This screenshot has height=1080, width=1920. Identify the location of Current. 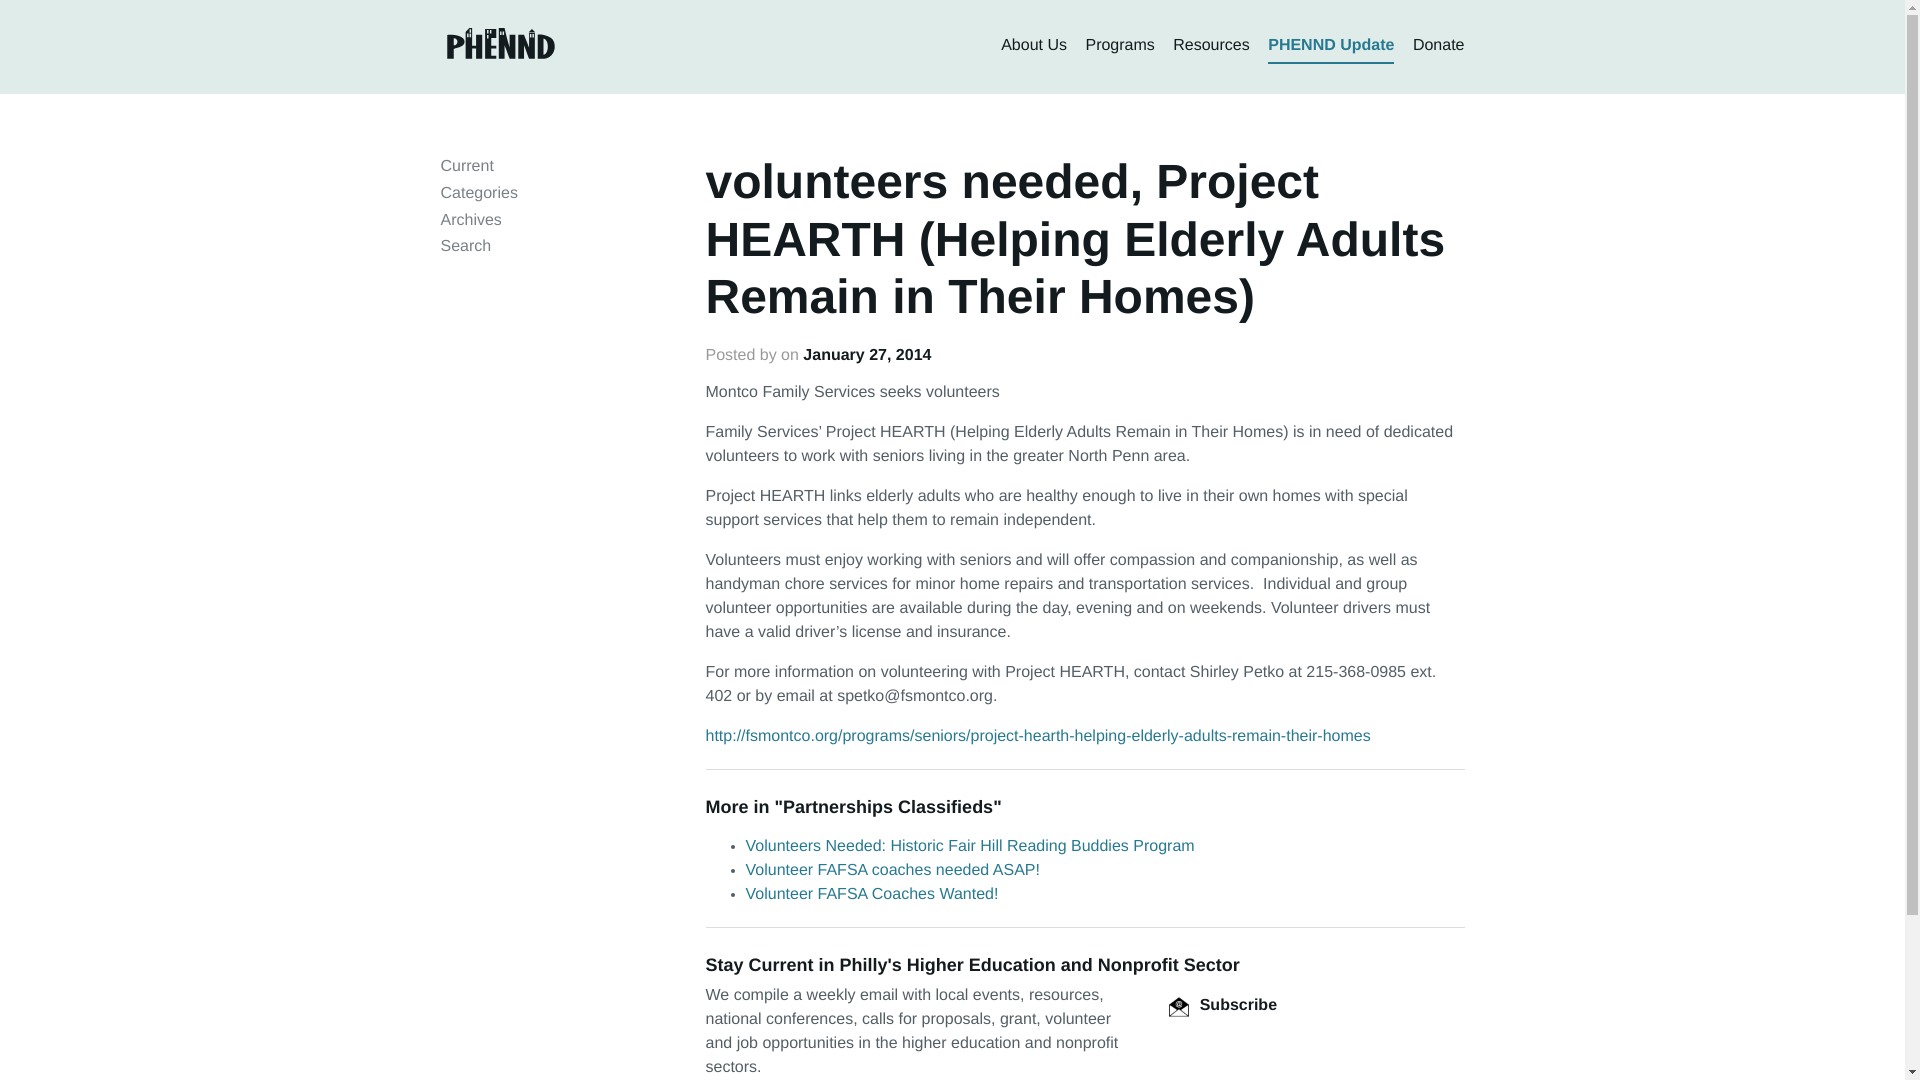
(466, 166).